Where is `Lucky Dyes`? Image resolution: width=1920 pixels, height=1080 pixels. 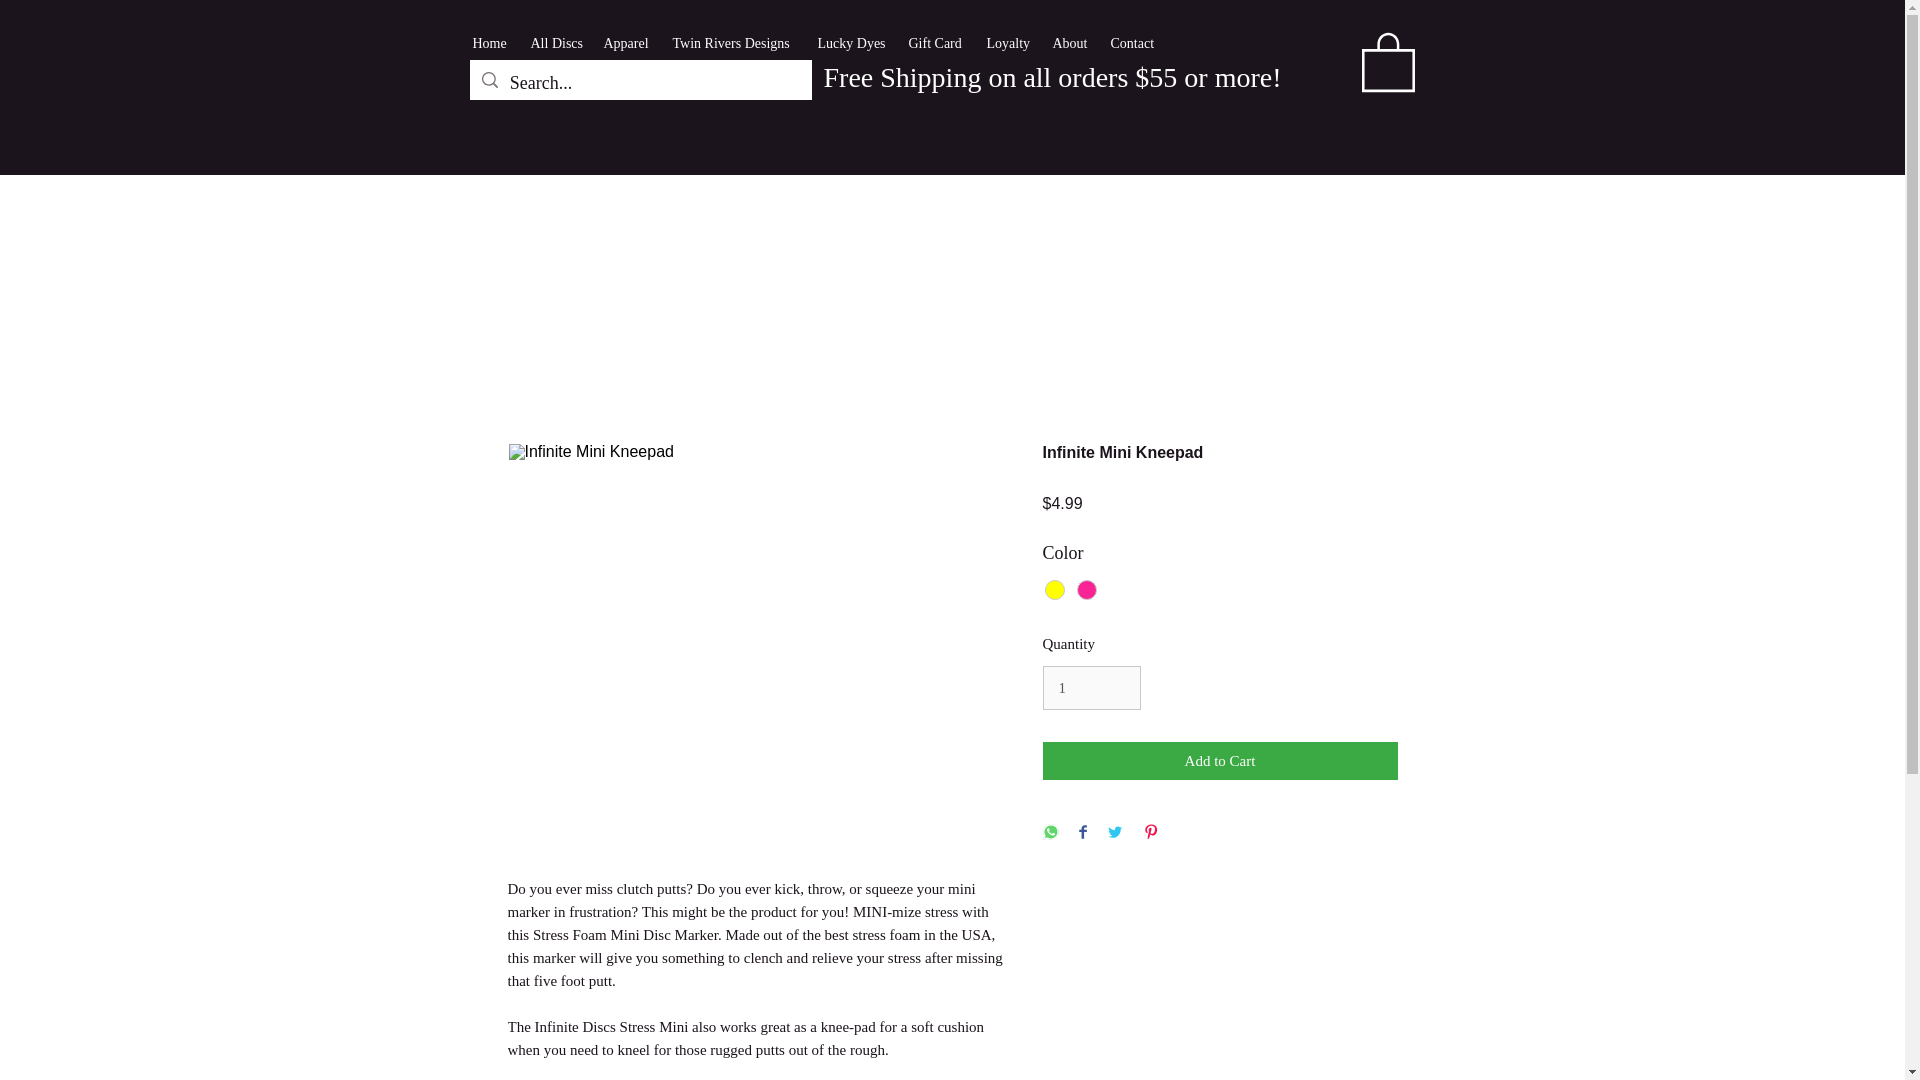 Lucky Dyes is located at coordinates (853, 44).